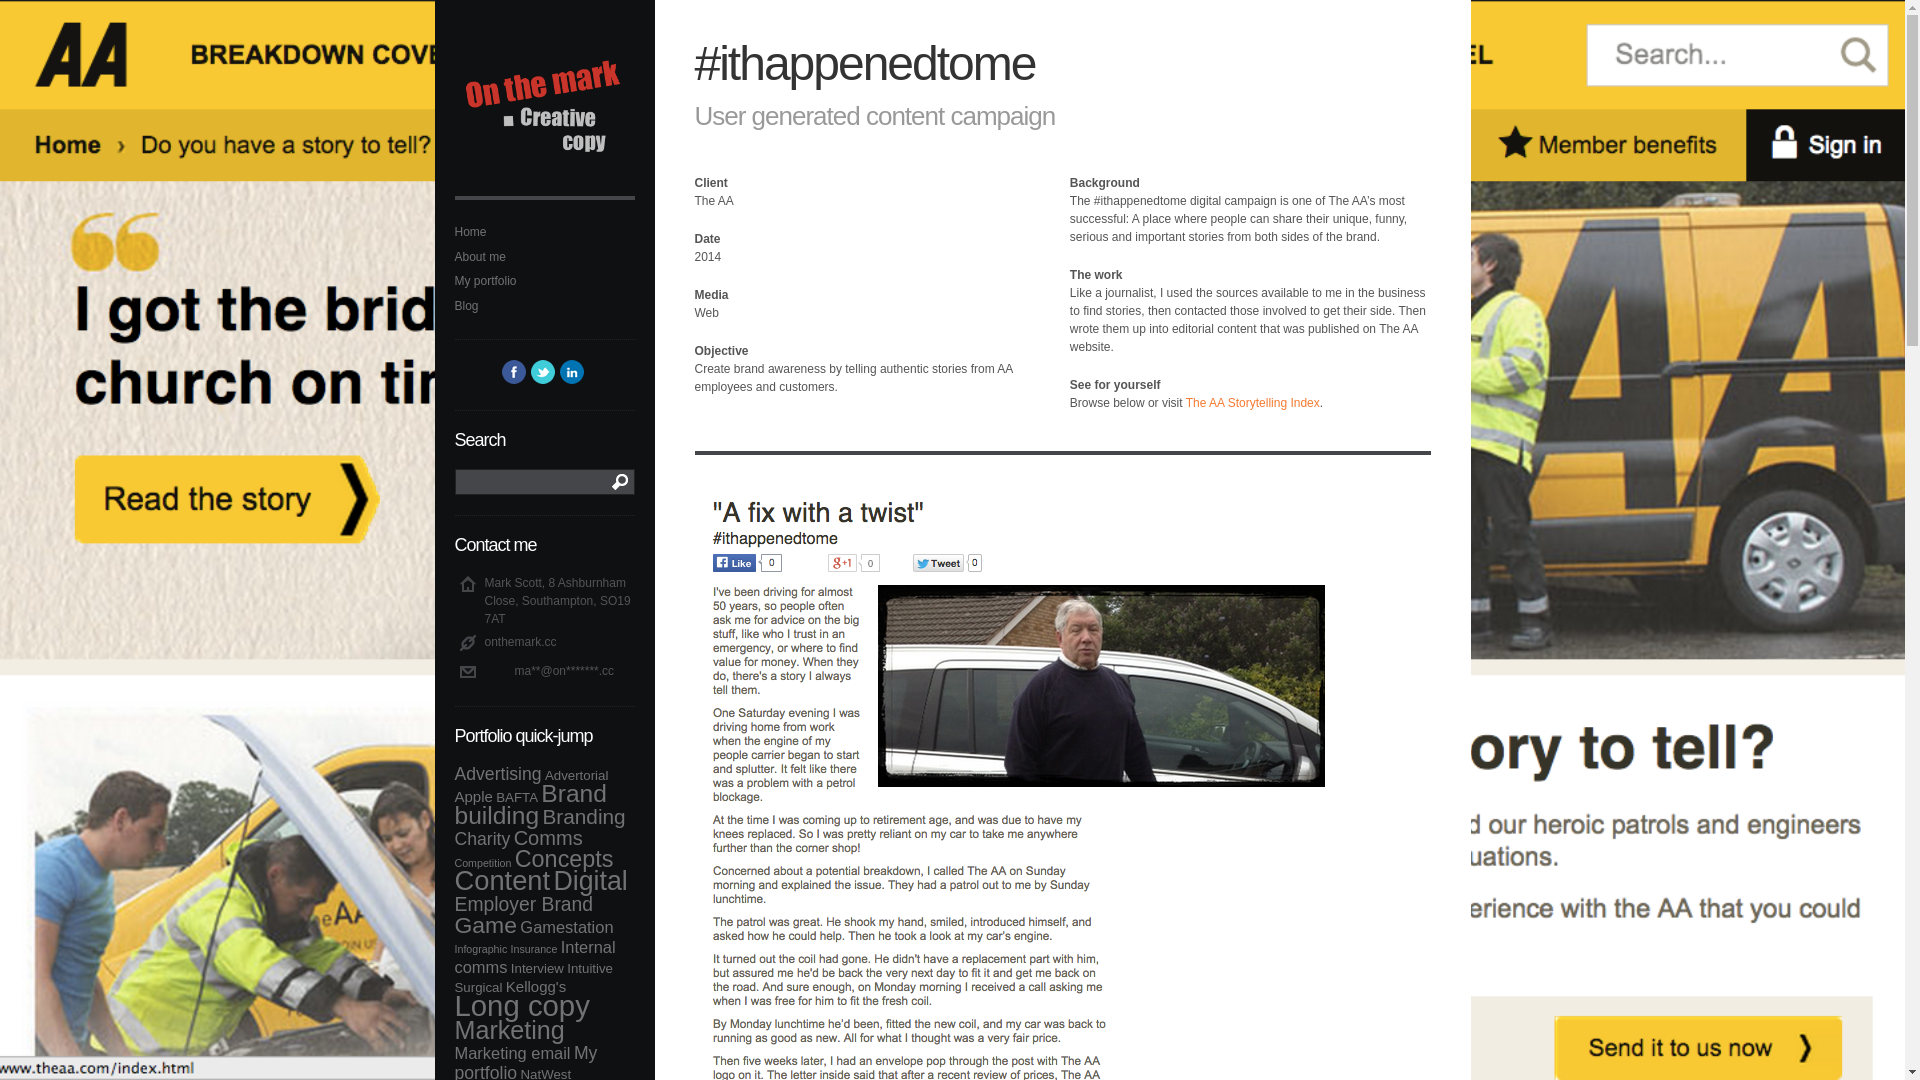  I want to click on Internal comms, so click(534, 957).